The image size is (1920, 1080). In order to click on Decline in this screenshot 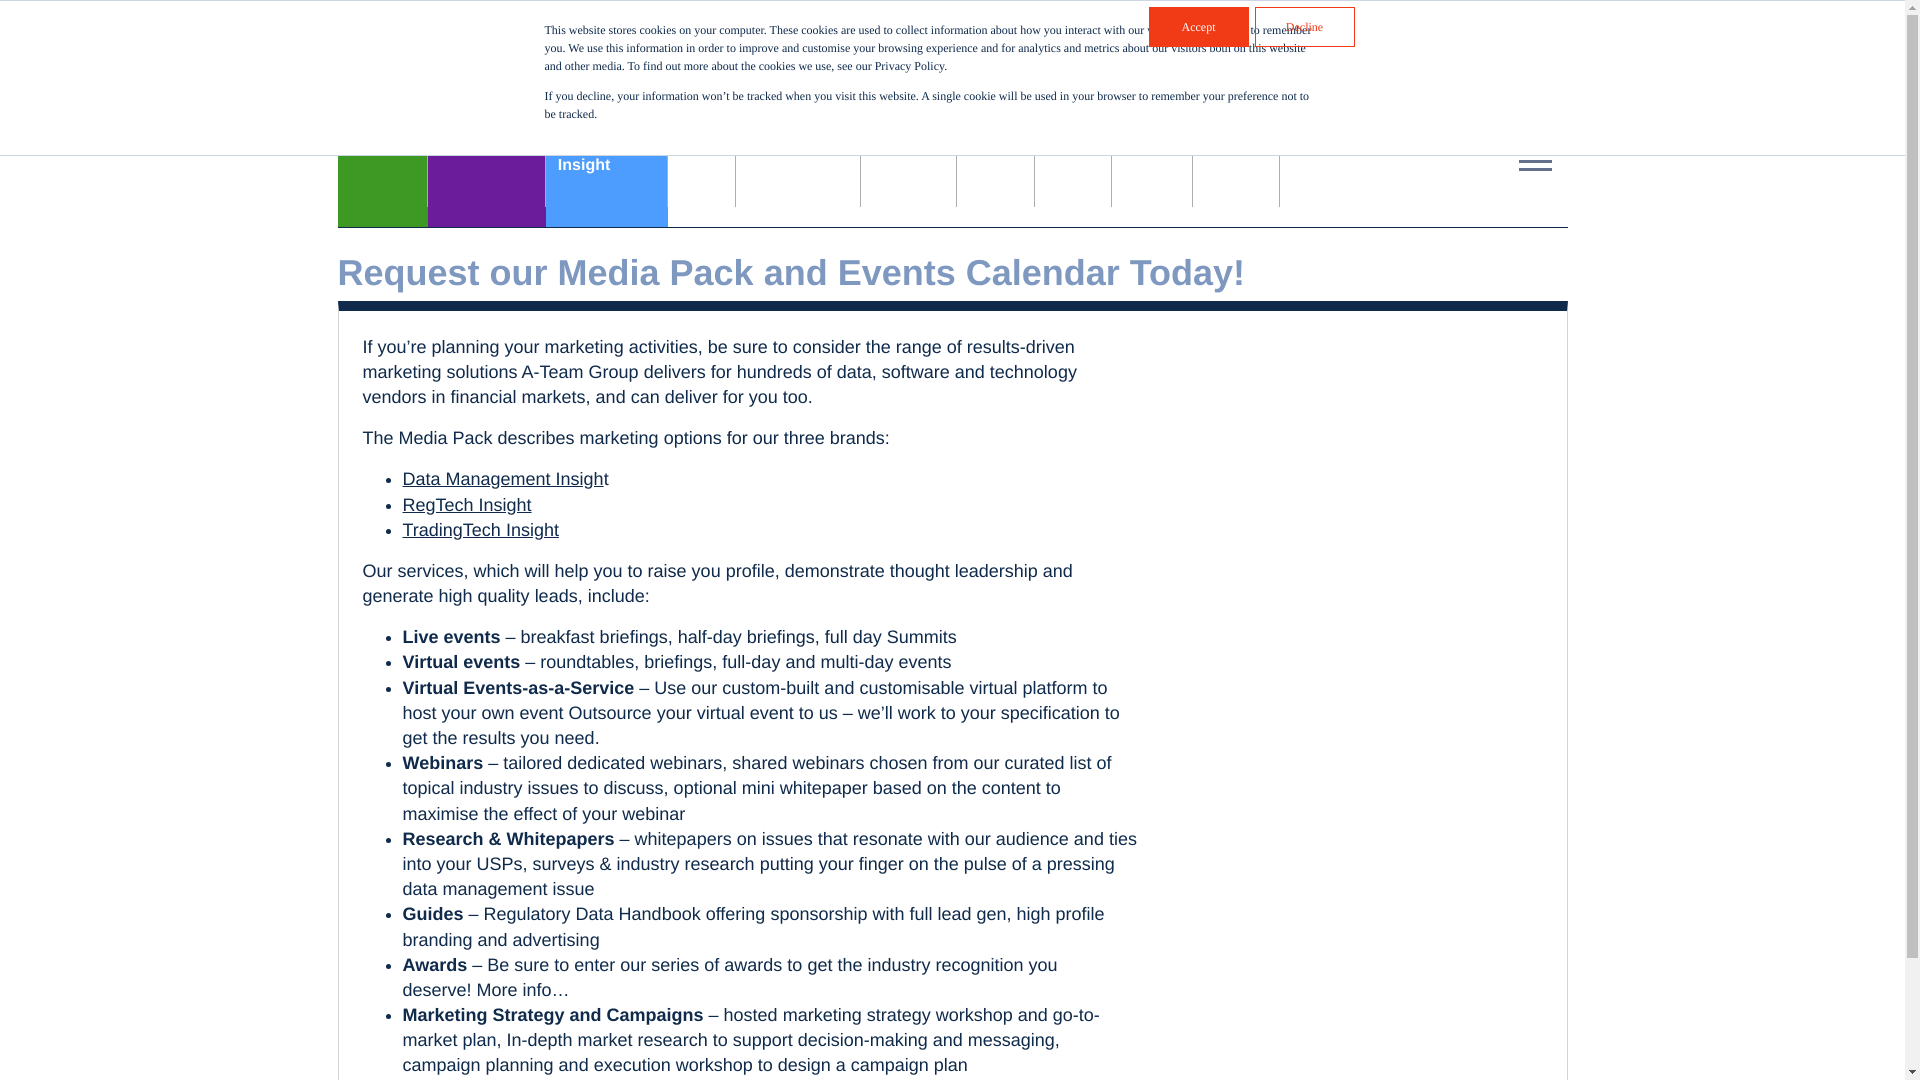, I will do `click(1303, 26)`.